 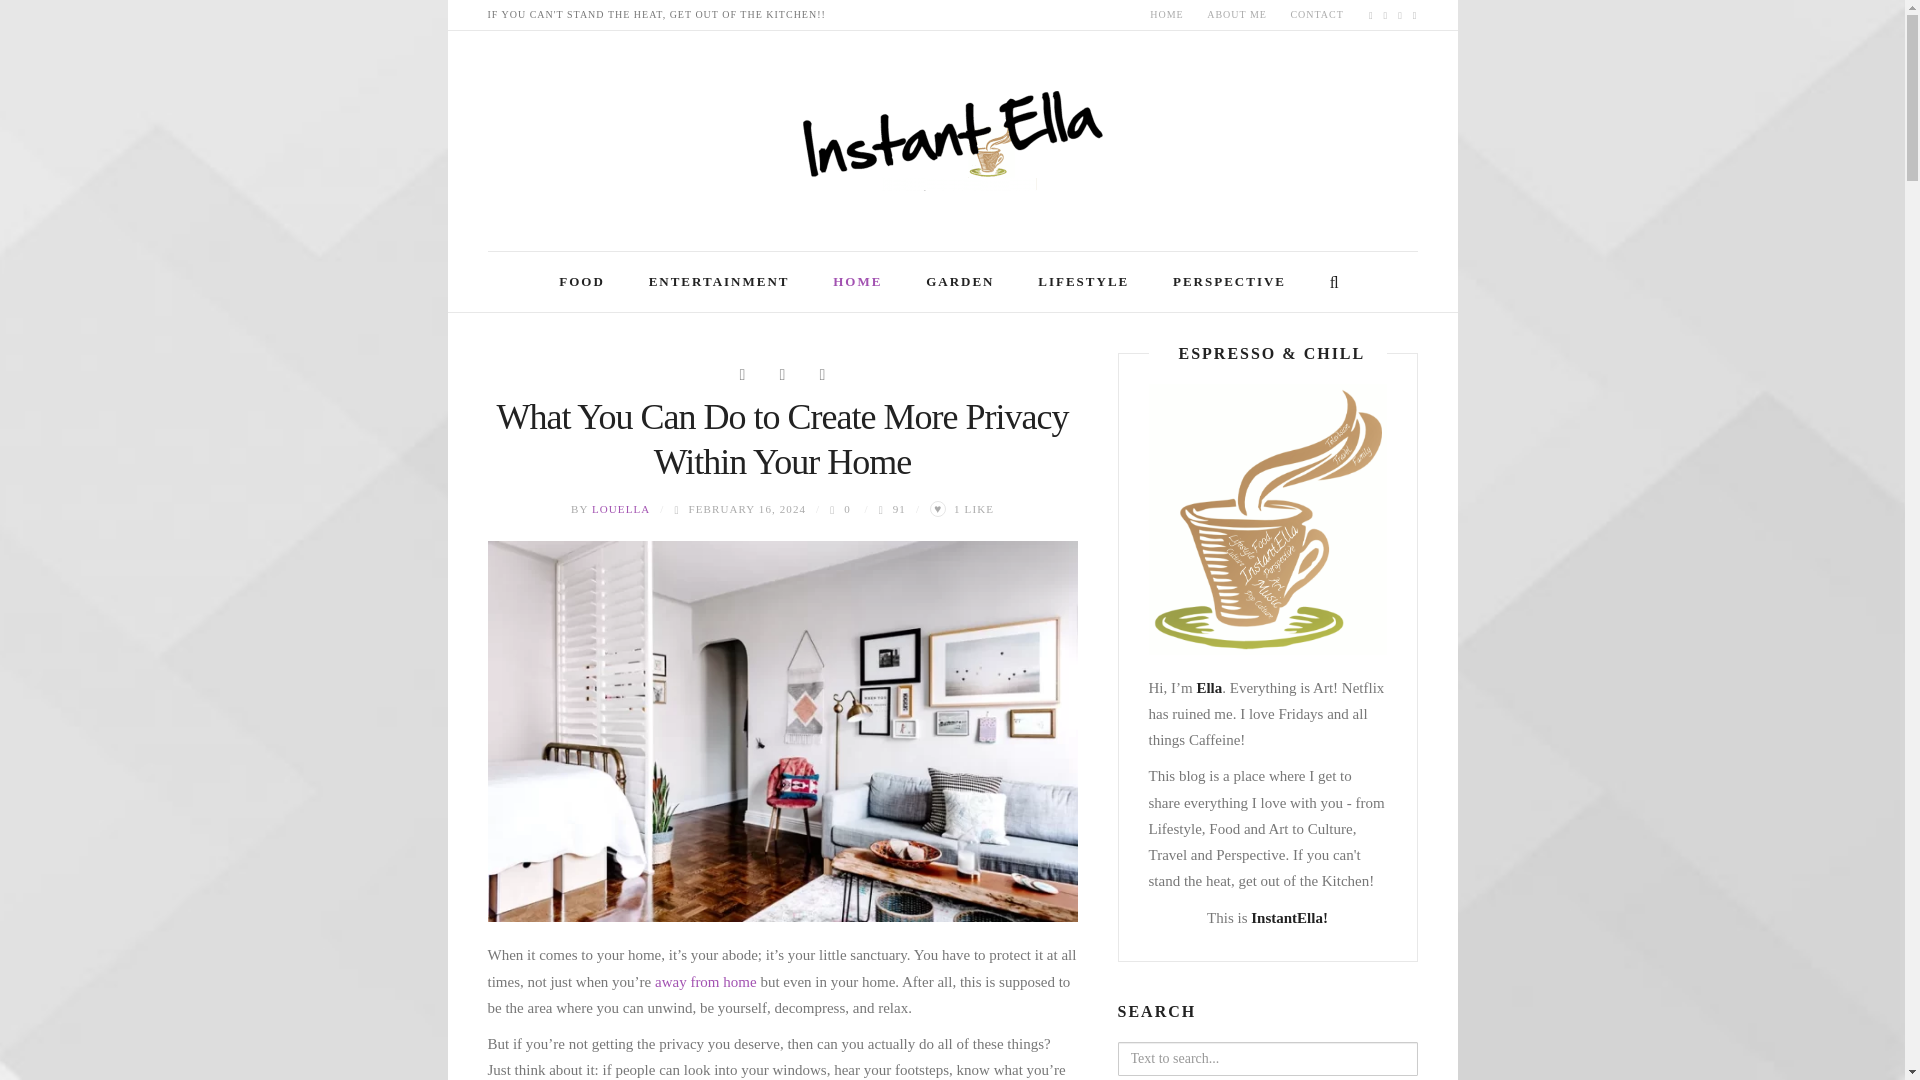 What do you see at coordinates (620, 509) in the screenshot?
I see `View all posts by Louella` at bounding box center [620, 509].